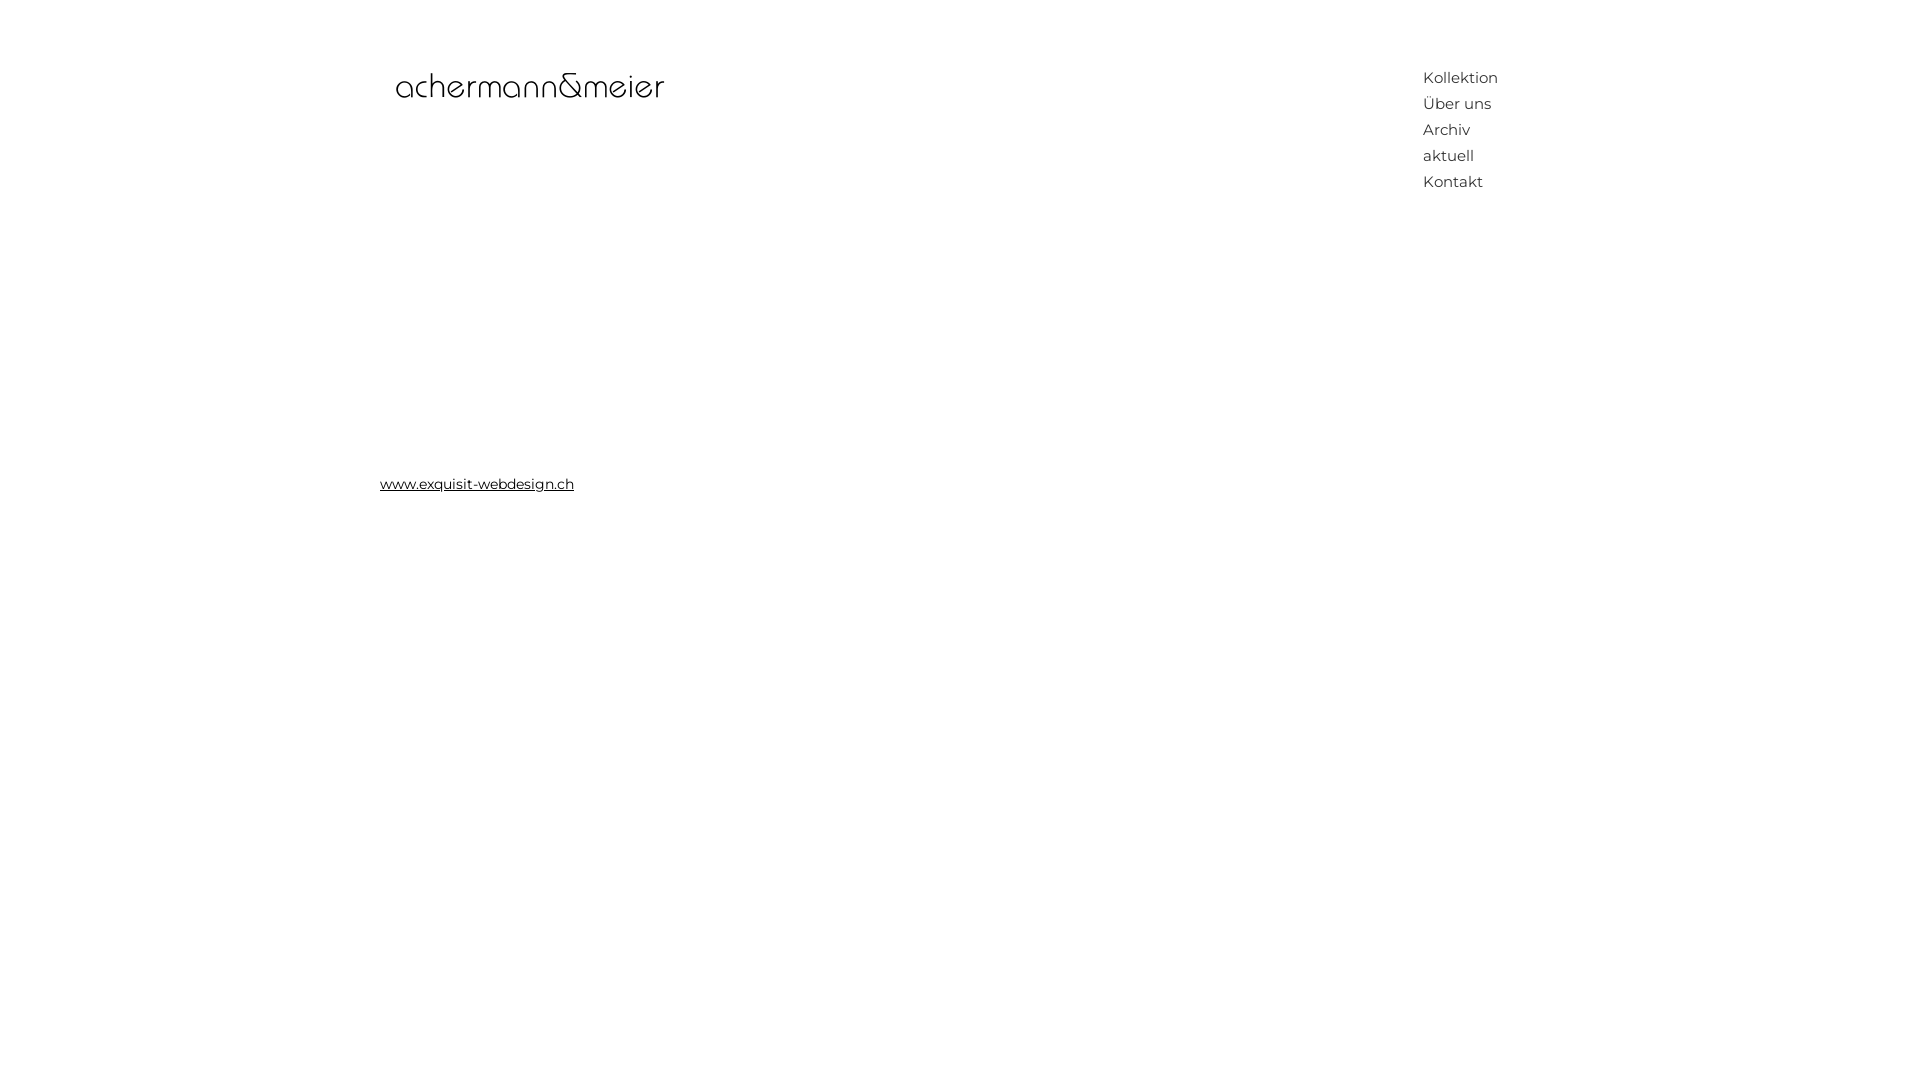  Describe the element at coordinates (1462, 156) in the screenshot. I see `aktuell` at that location.